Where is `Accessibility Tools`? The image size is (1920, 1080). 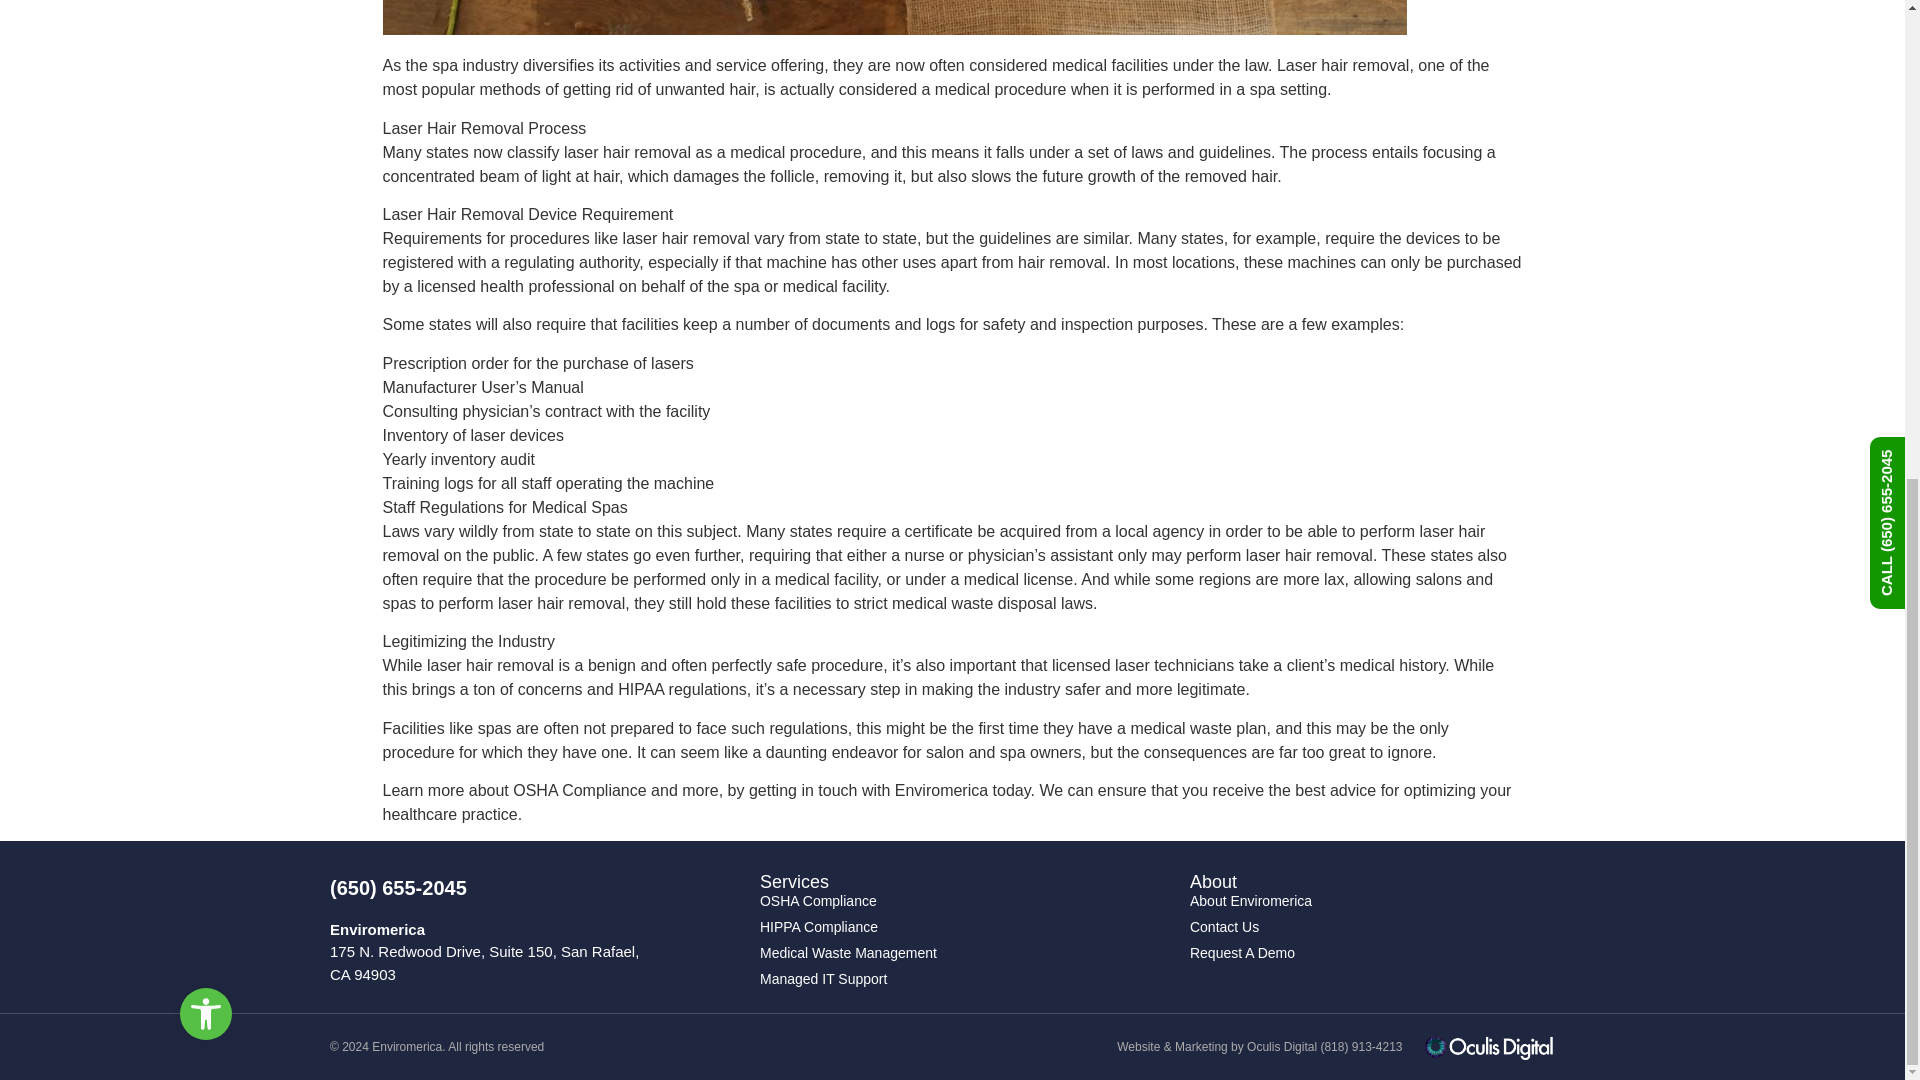
Accessibility Tools is located at coordinates (206, 159).